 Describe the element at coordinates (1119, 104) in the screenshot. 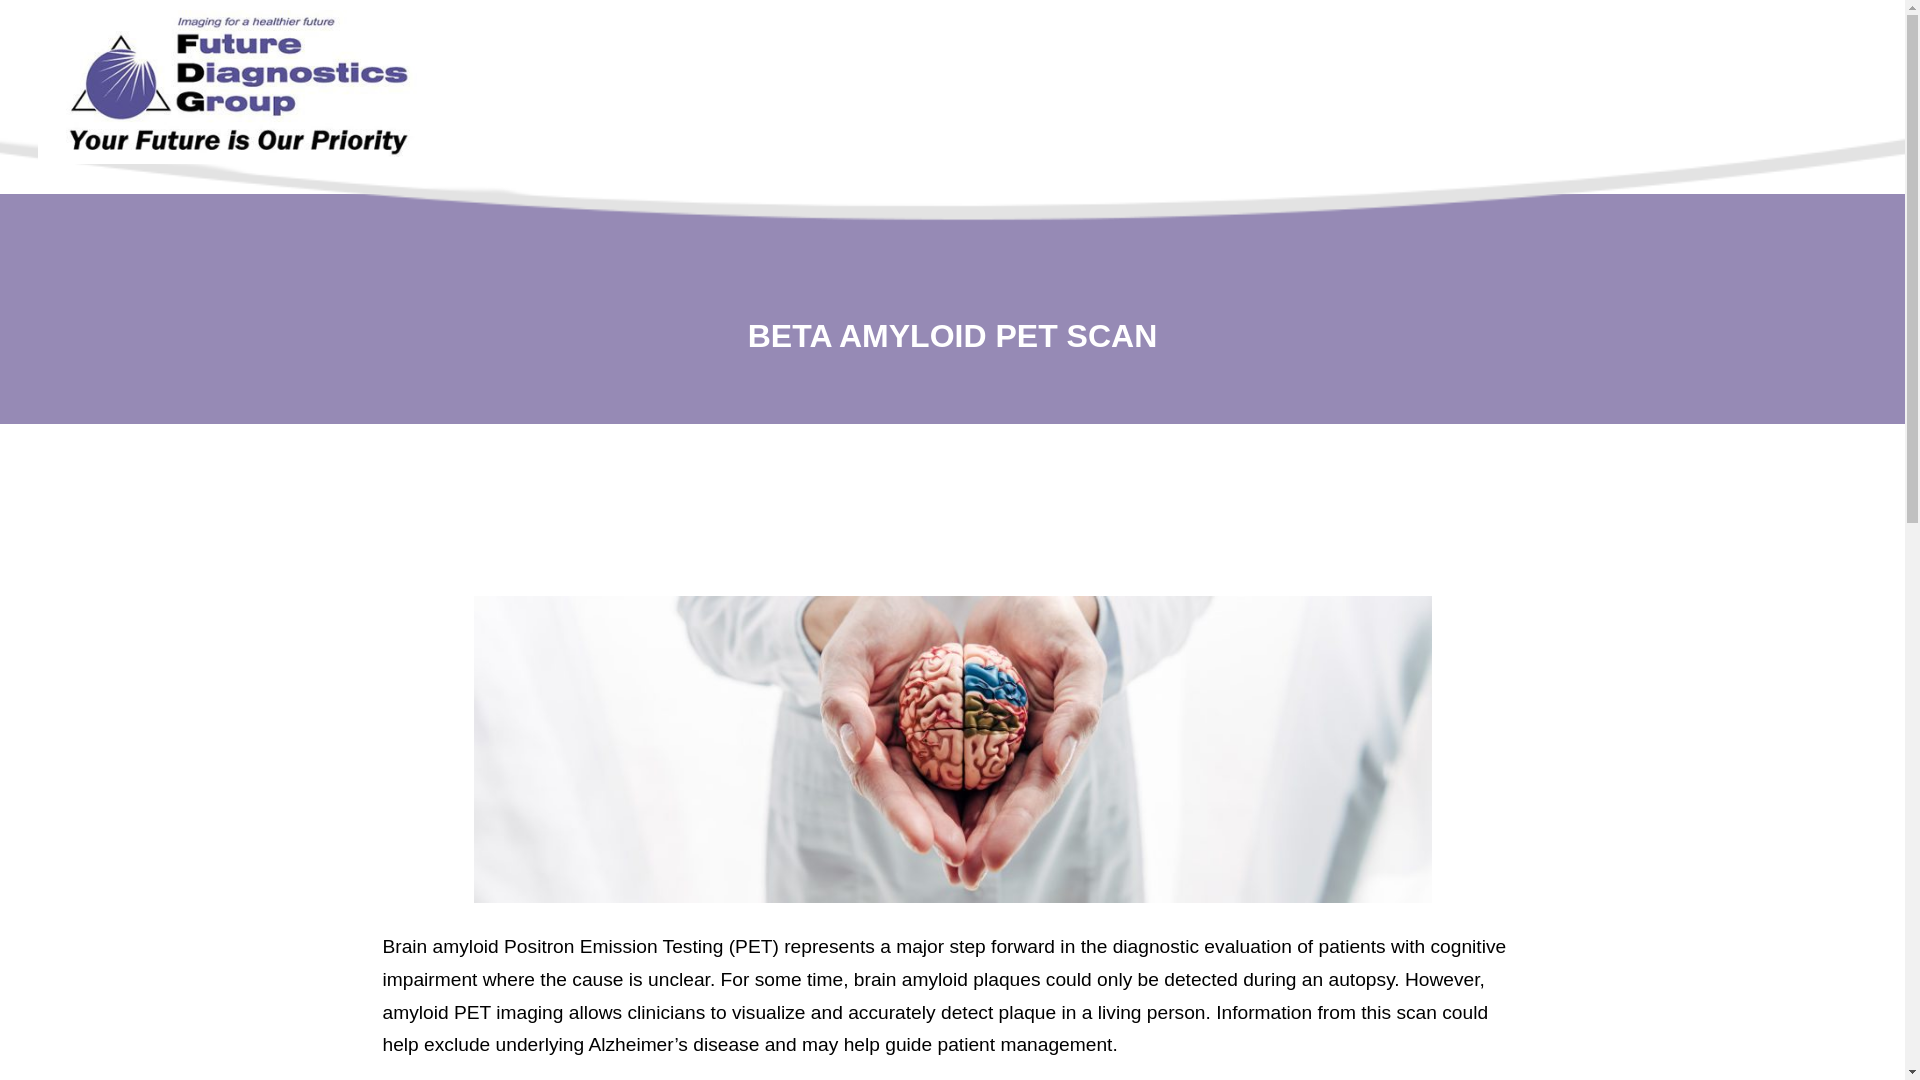

I see `PATIENT` at that location.